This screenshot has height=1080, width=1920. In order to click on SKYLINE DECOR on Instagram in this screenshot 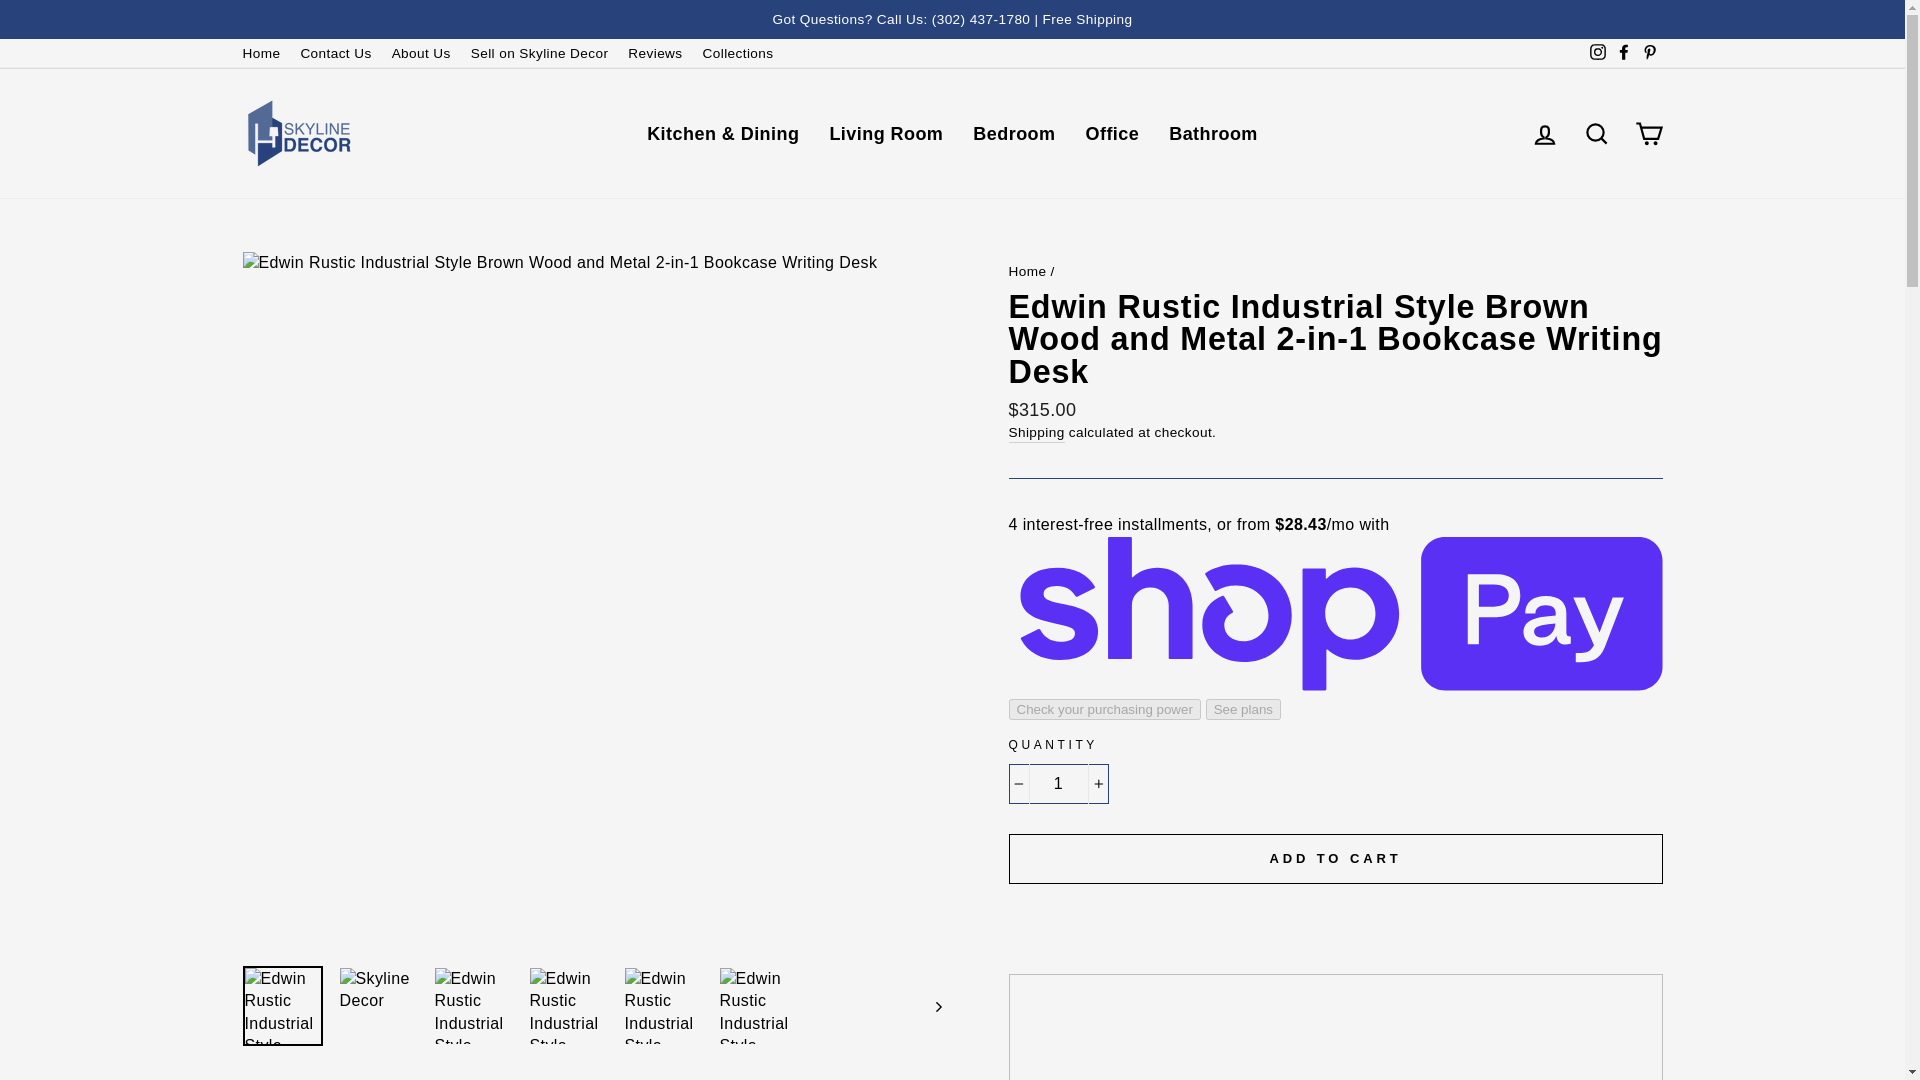, I will do `click(1597, 53)`.